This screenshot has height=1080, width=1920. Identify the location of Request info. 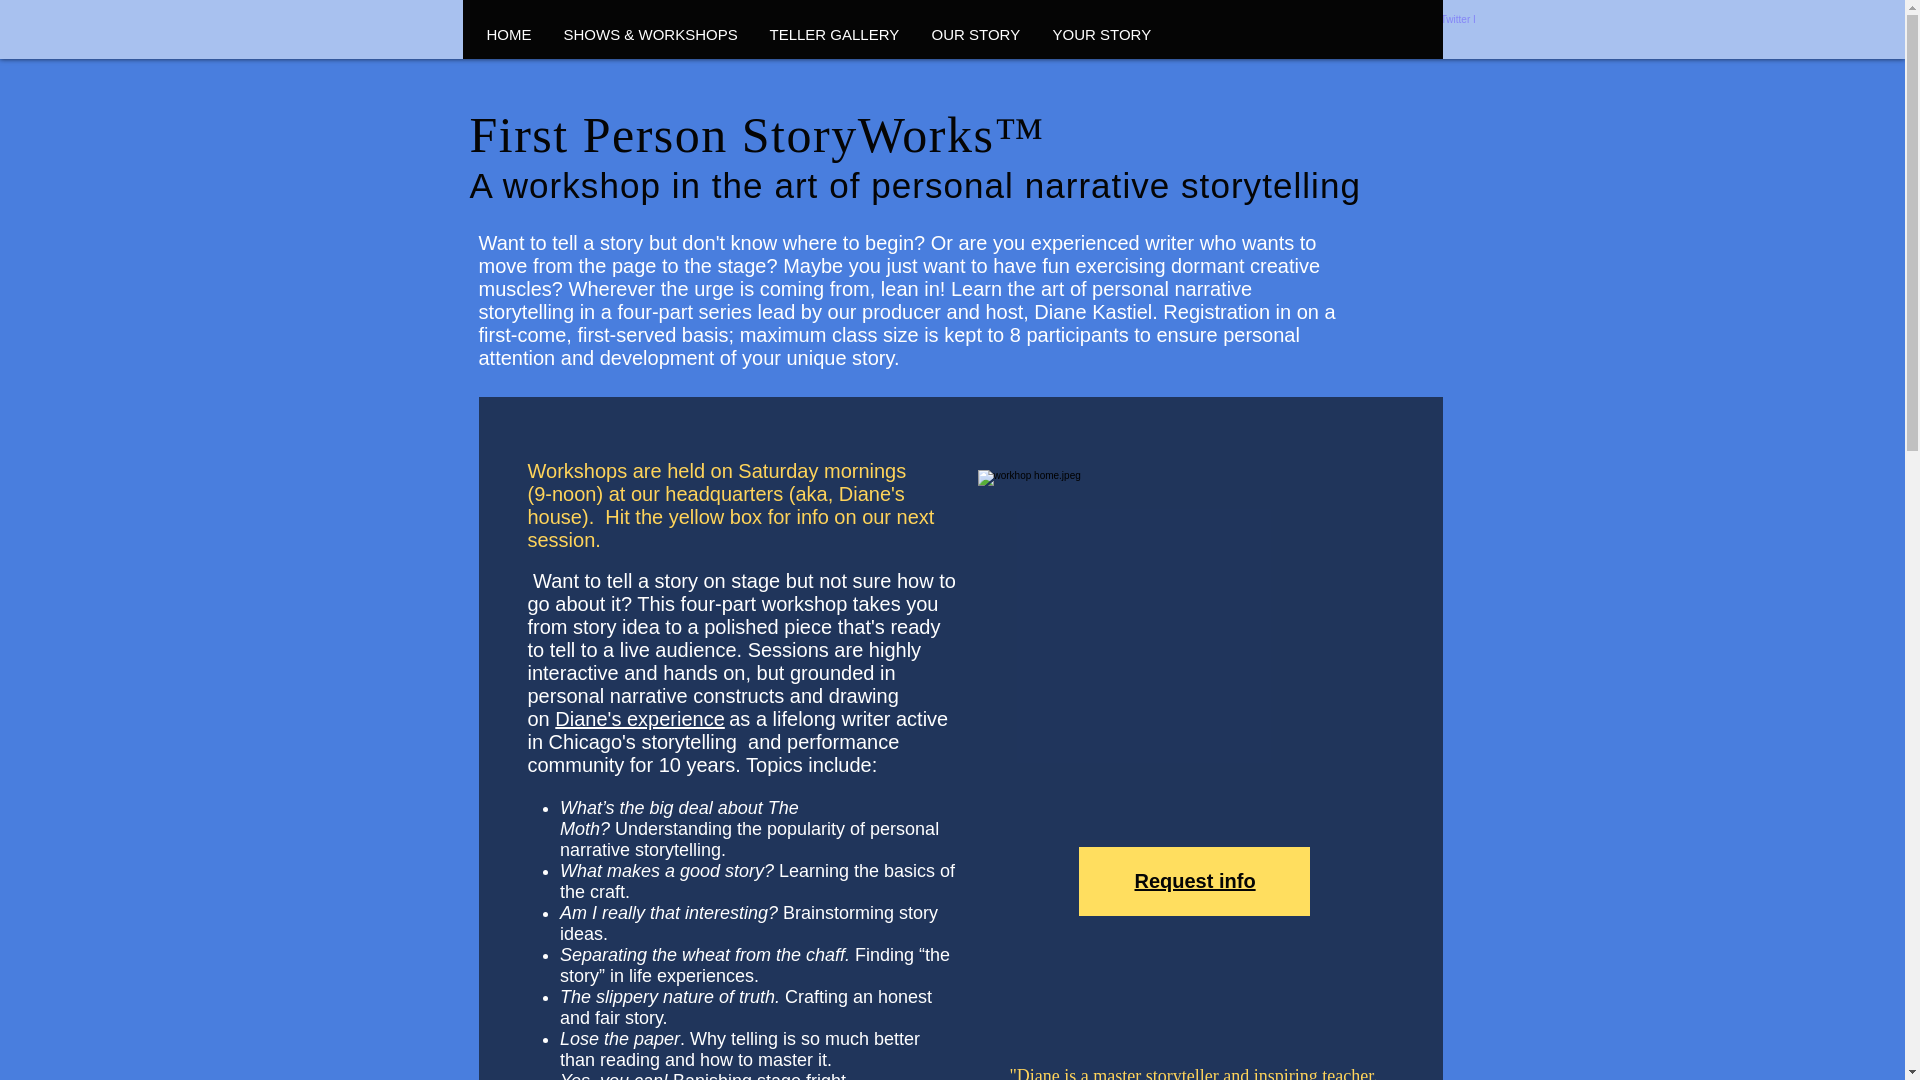
(1194, 882).